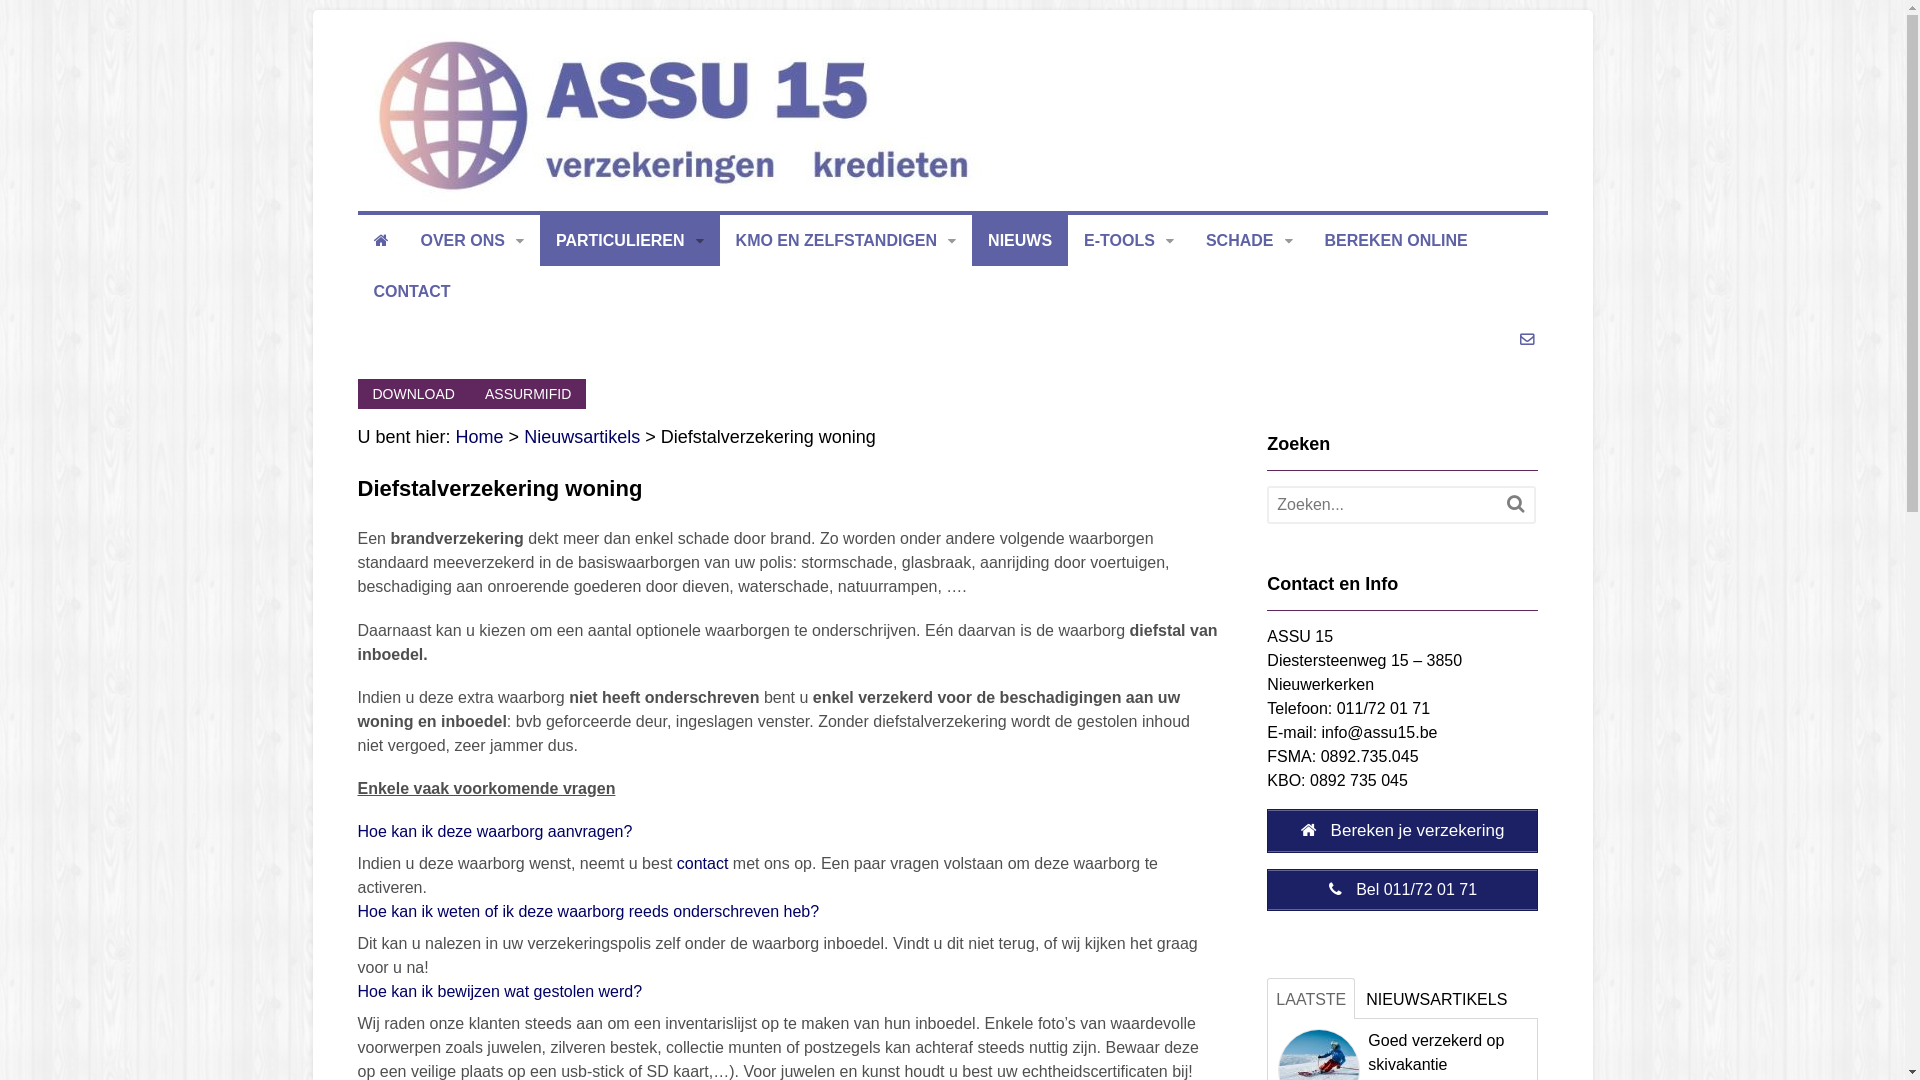 The height and width of the screenshot is (1080, 1920). Describe the element at coordinates (1436, 998) in the screenshot. I see `NIEUWSARTIKELS` at that location.